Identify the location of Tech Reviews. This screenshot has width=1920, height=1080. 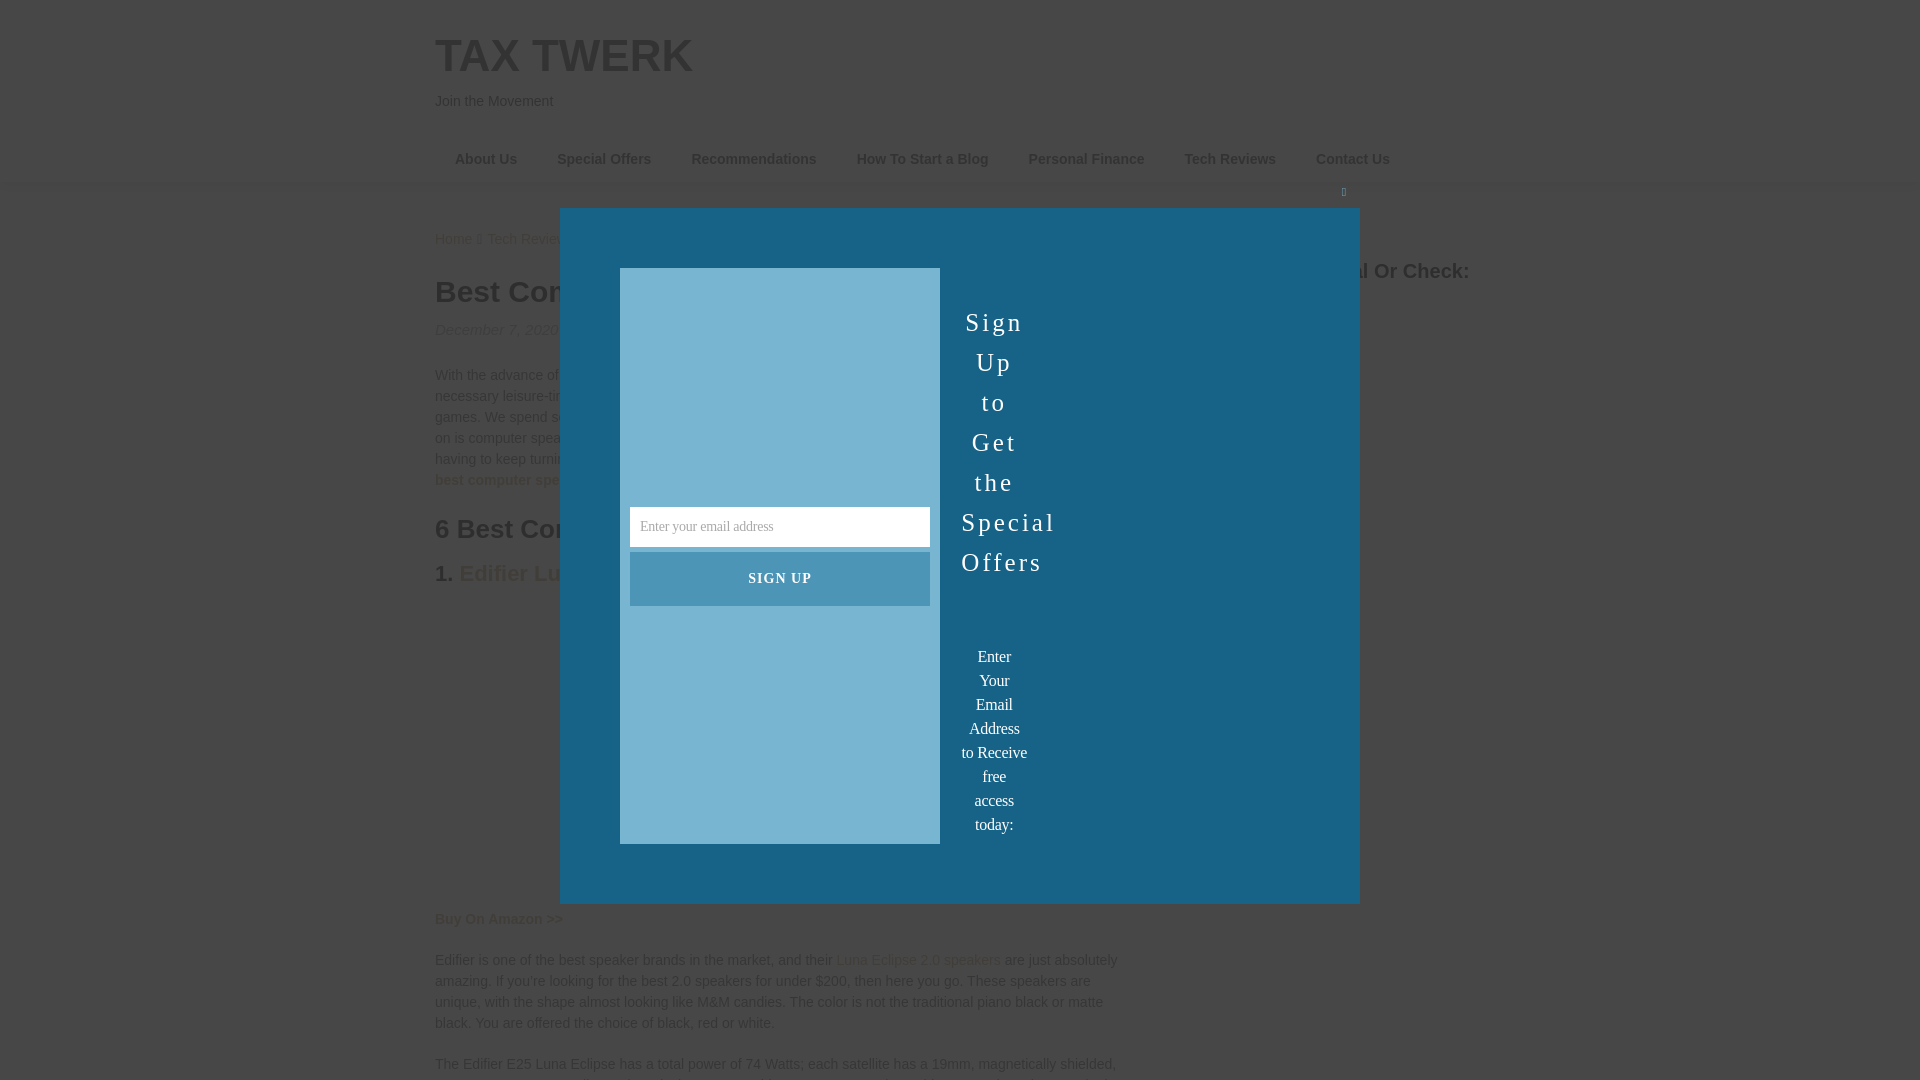
(530, 239).